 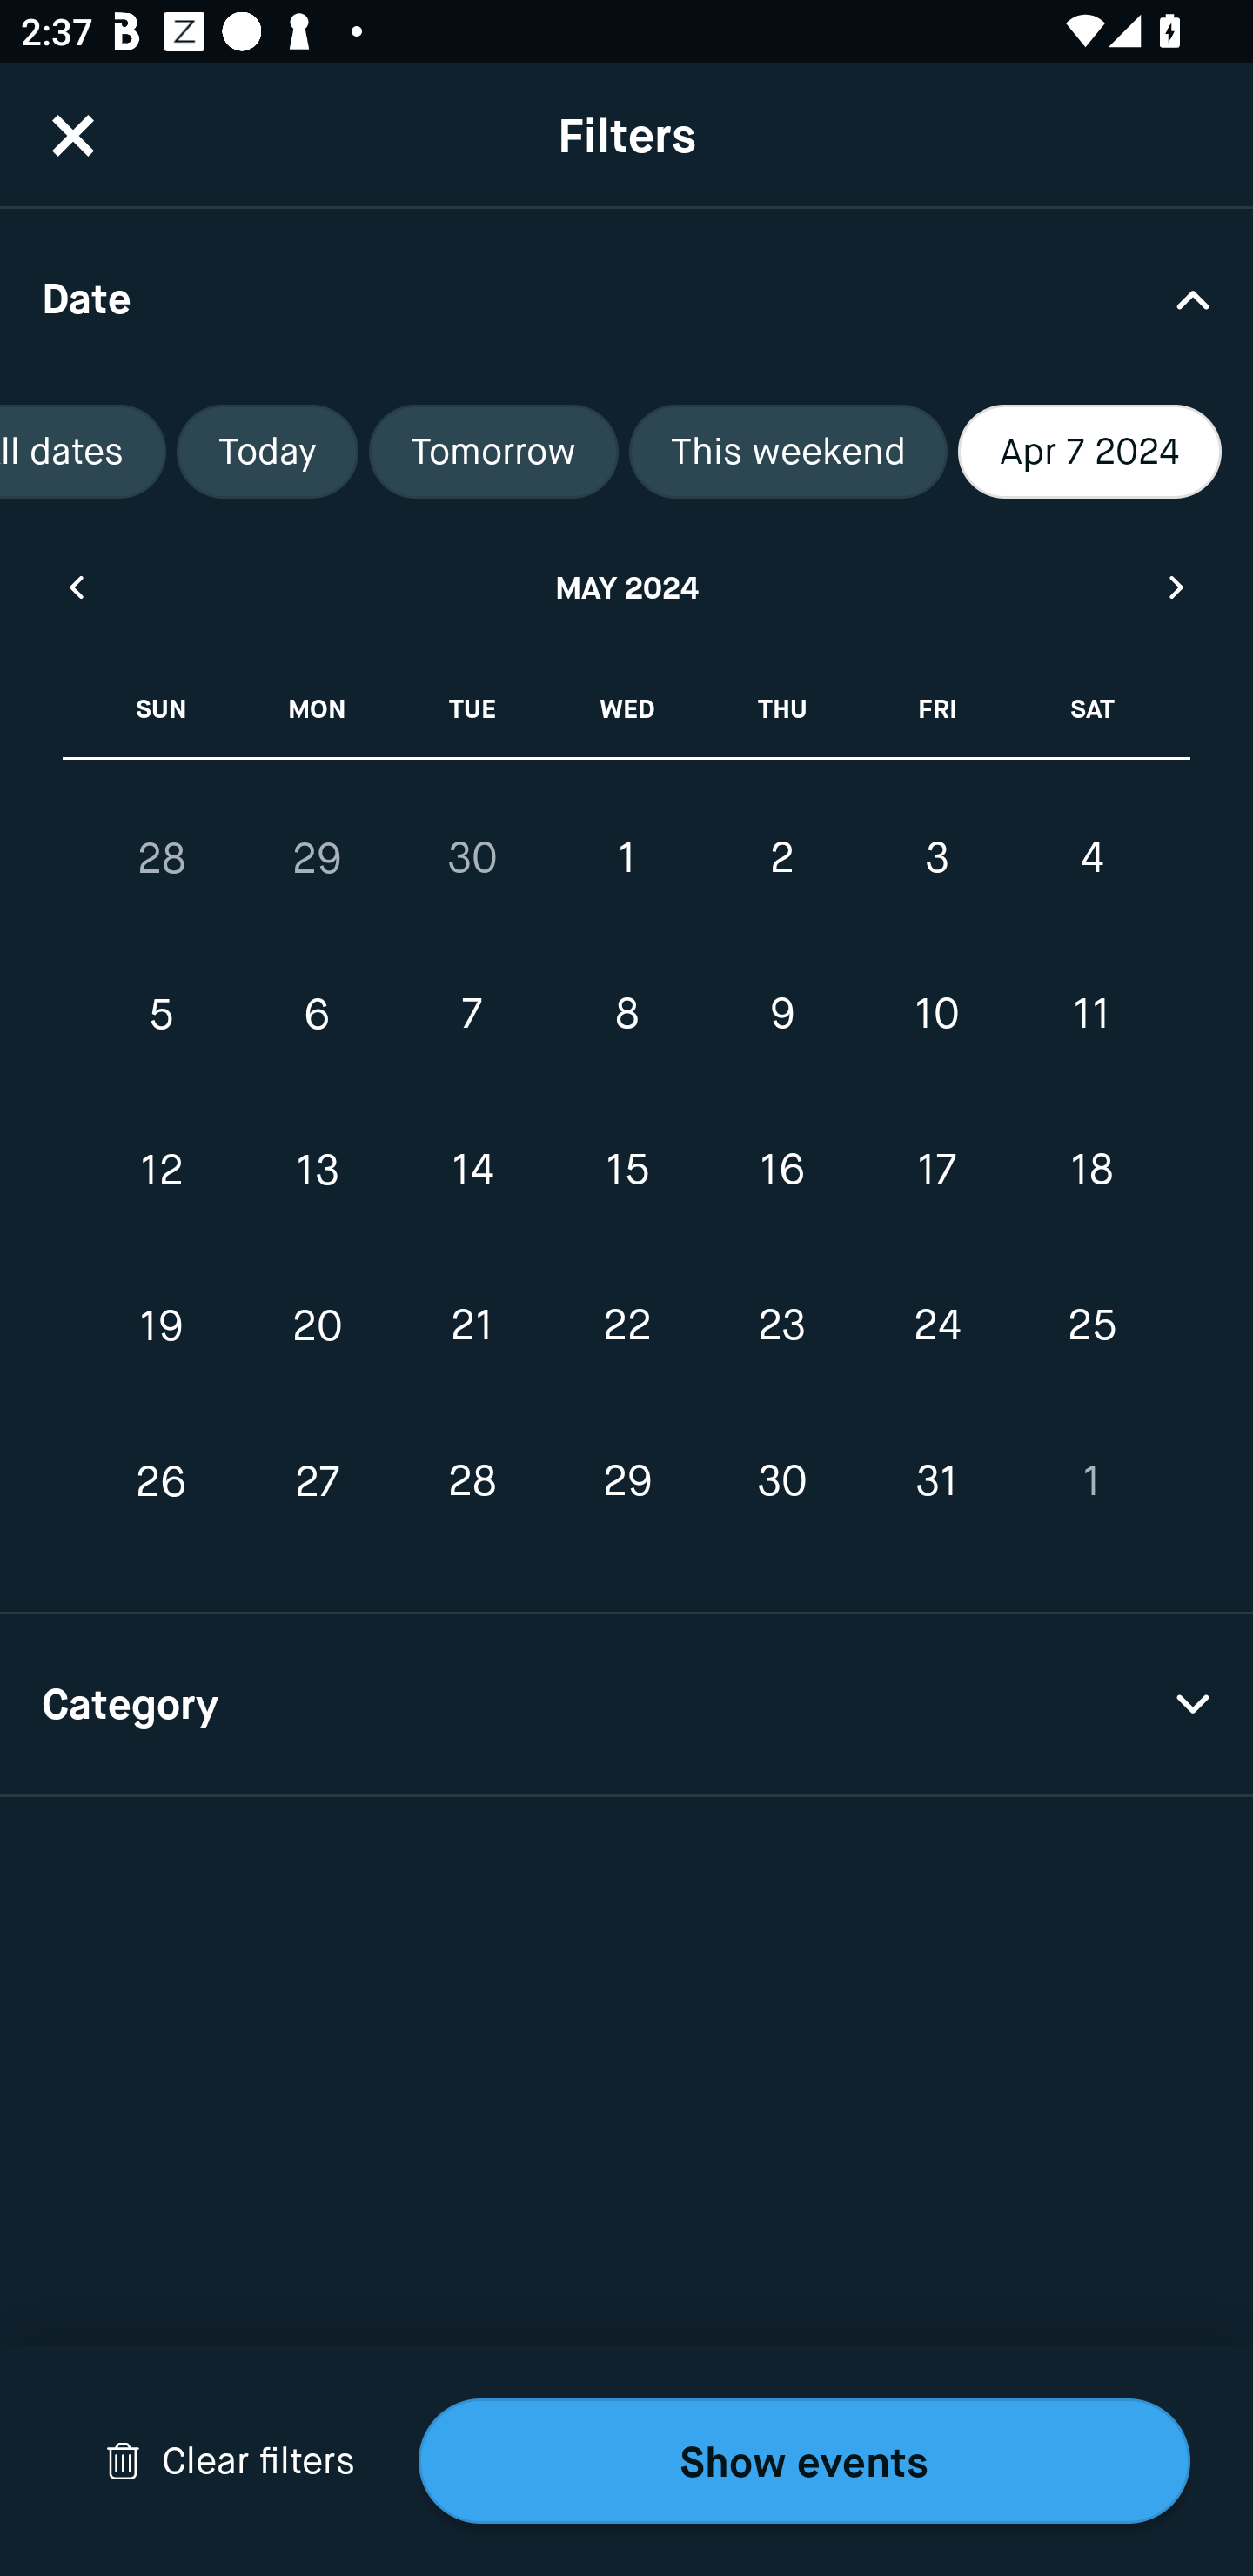 What do you see at coordinates (626, 298) in the screenshot?
I see `Date Drop Down Arrow` at bounding box center [626, 298].